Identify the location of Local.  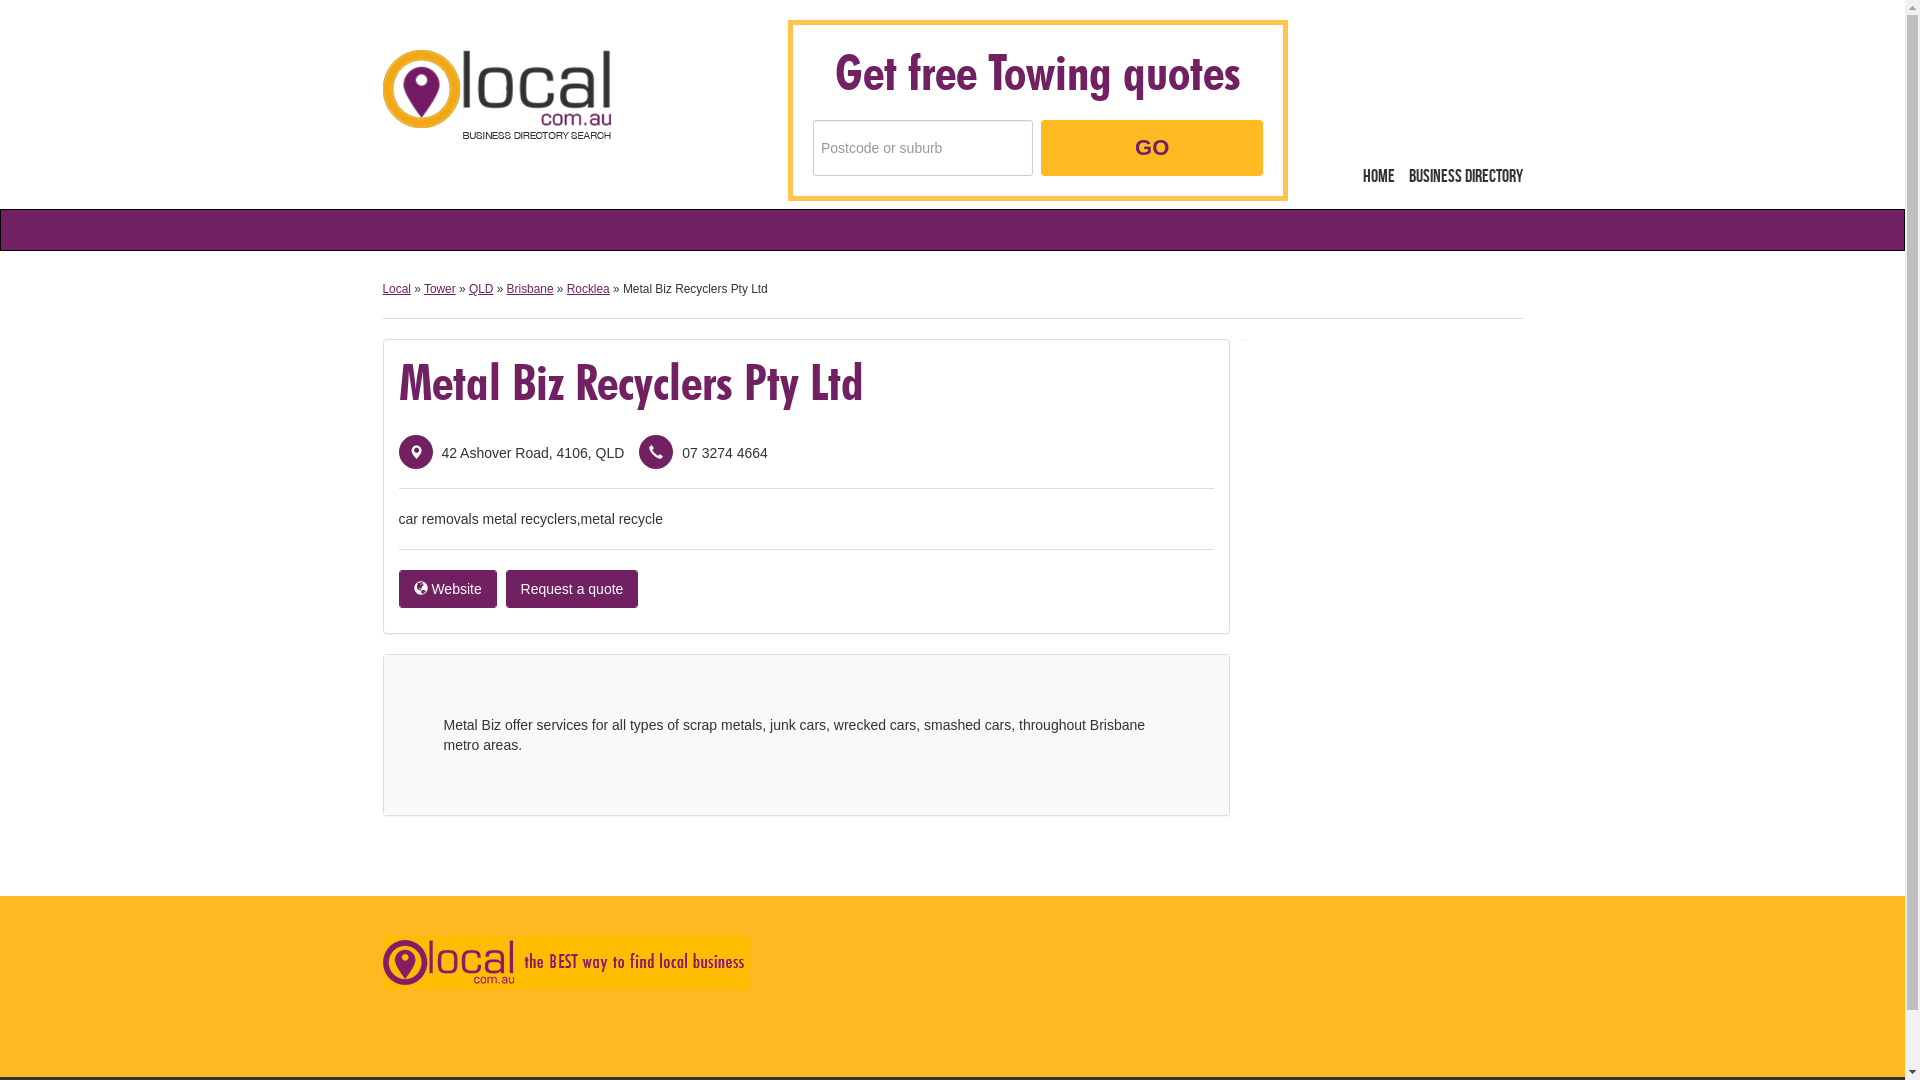
(396, 289).